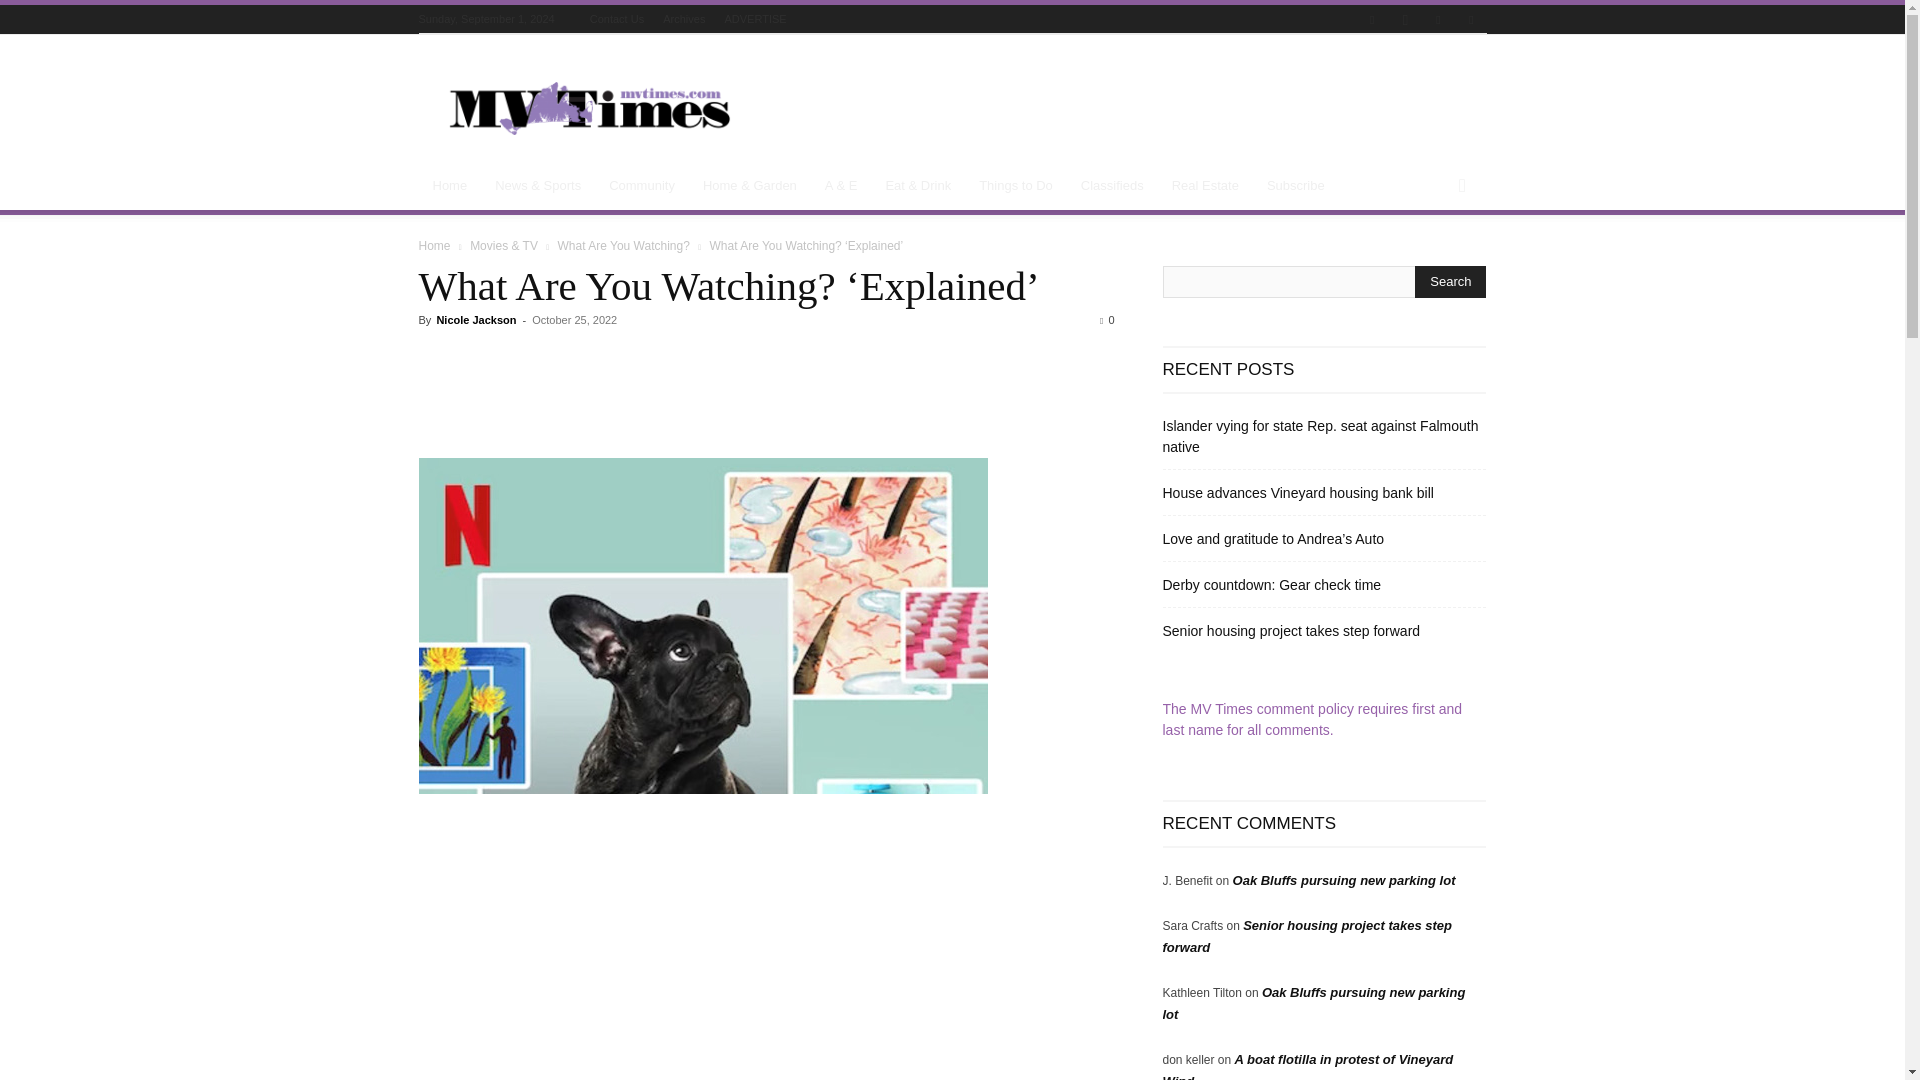 The height and width of the screenshot is (1080, 1920). I want to click on View all posts in What Are You Watching?, so click(624, 245).